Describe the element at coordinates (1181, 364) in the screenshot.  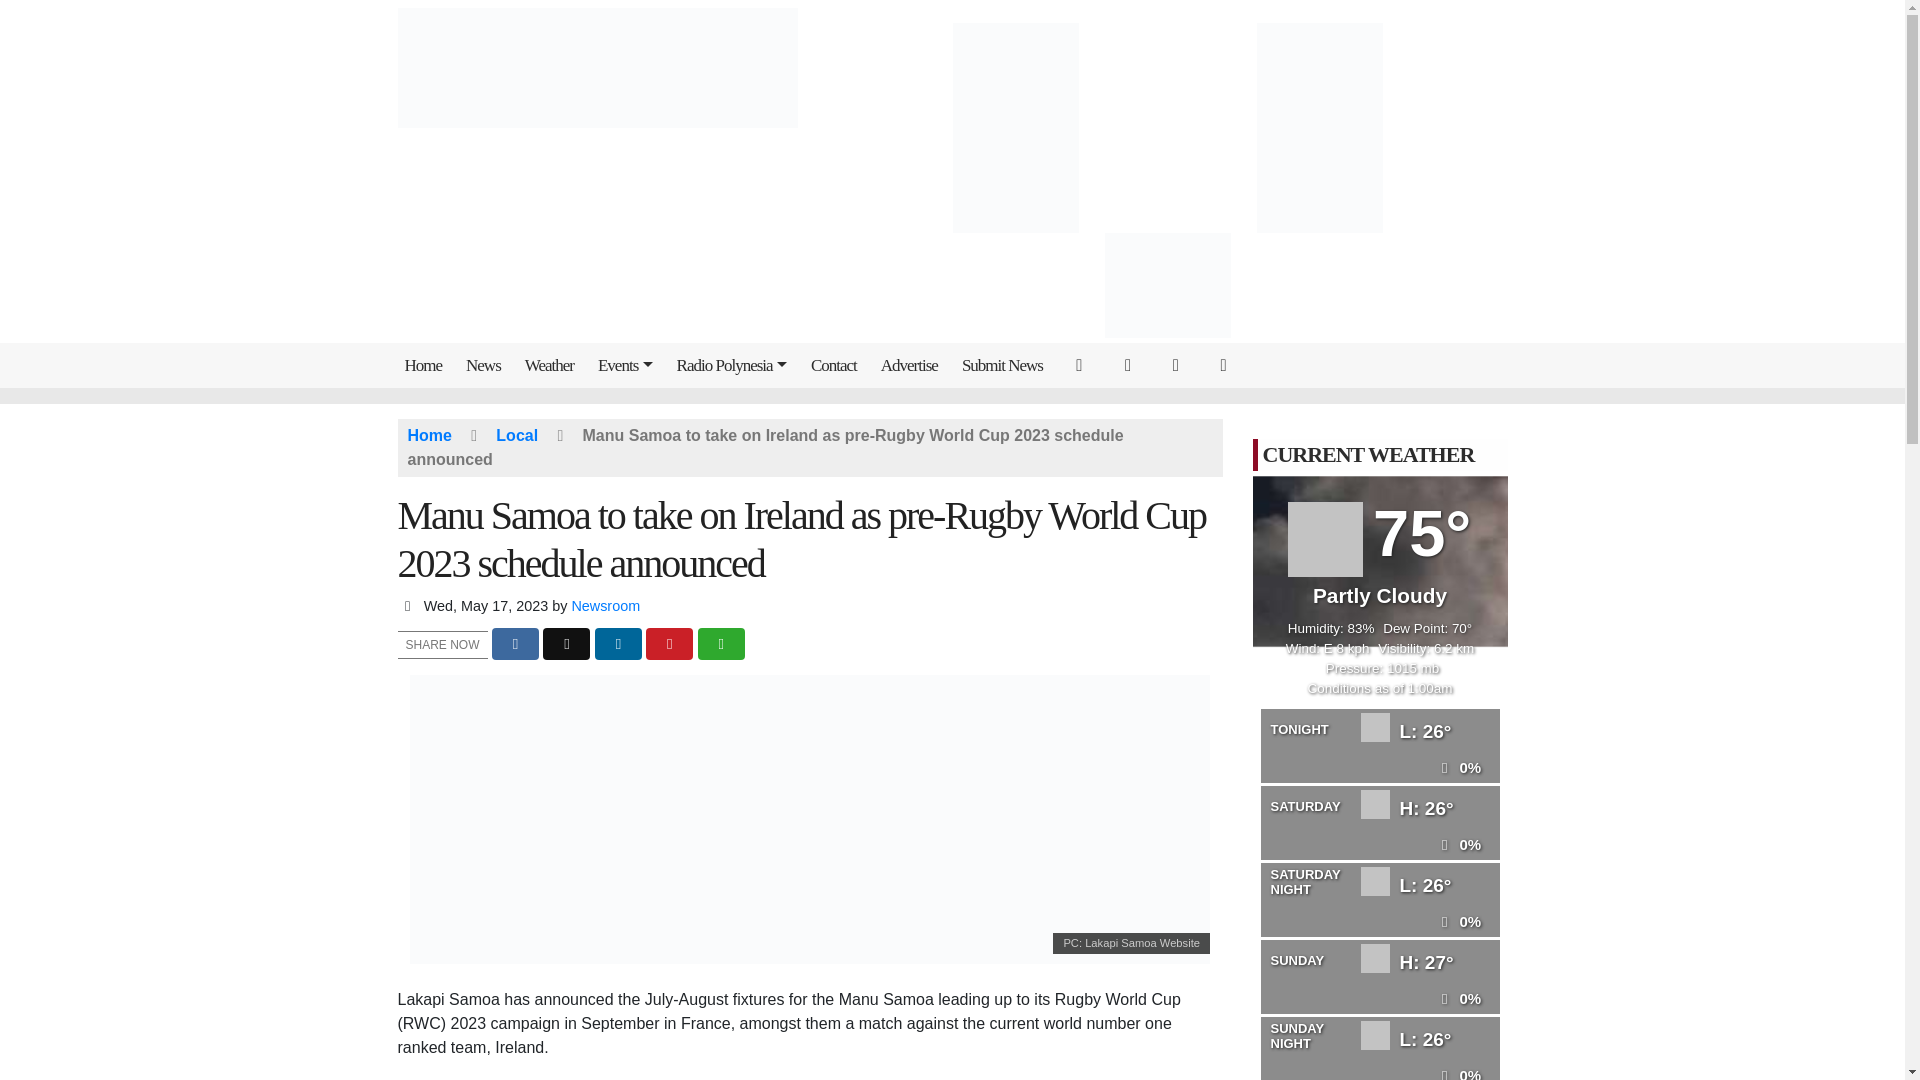
I see `Follow us on Instagram` at that location.